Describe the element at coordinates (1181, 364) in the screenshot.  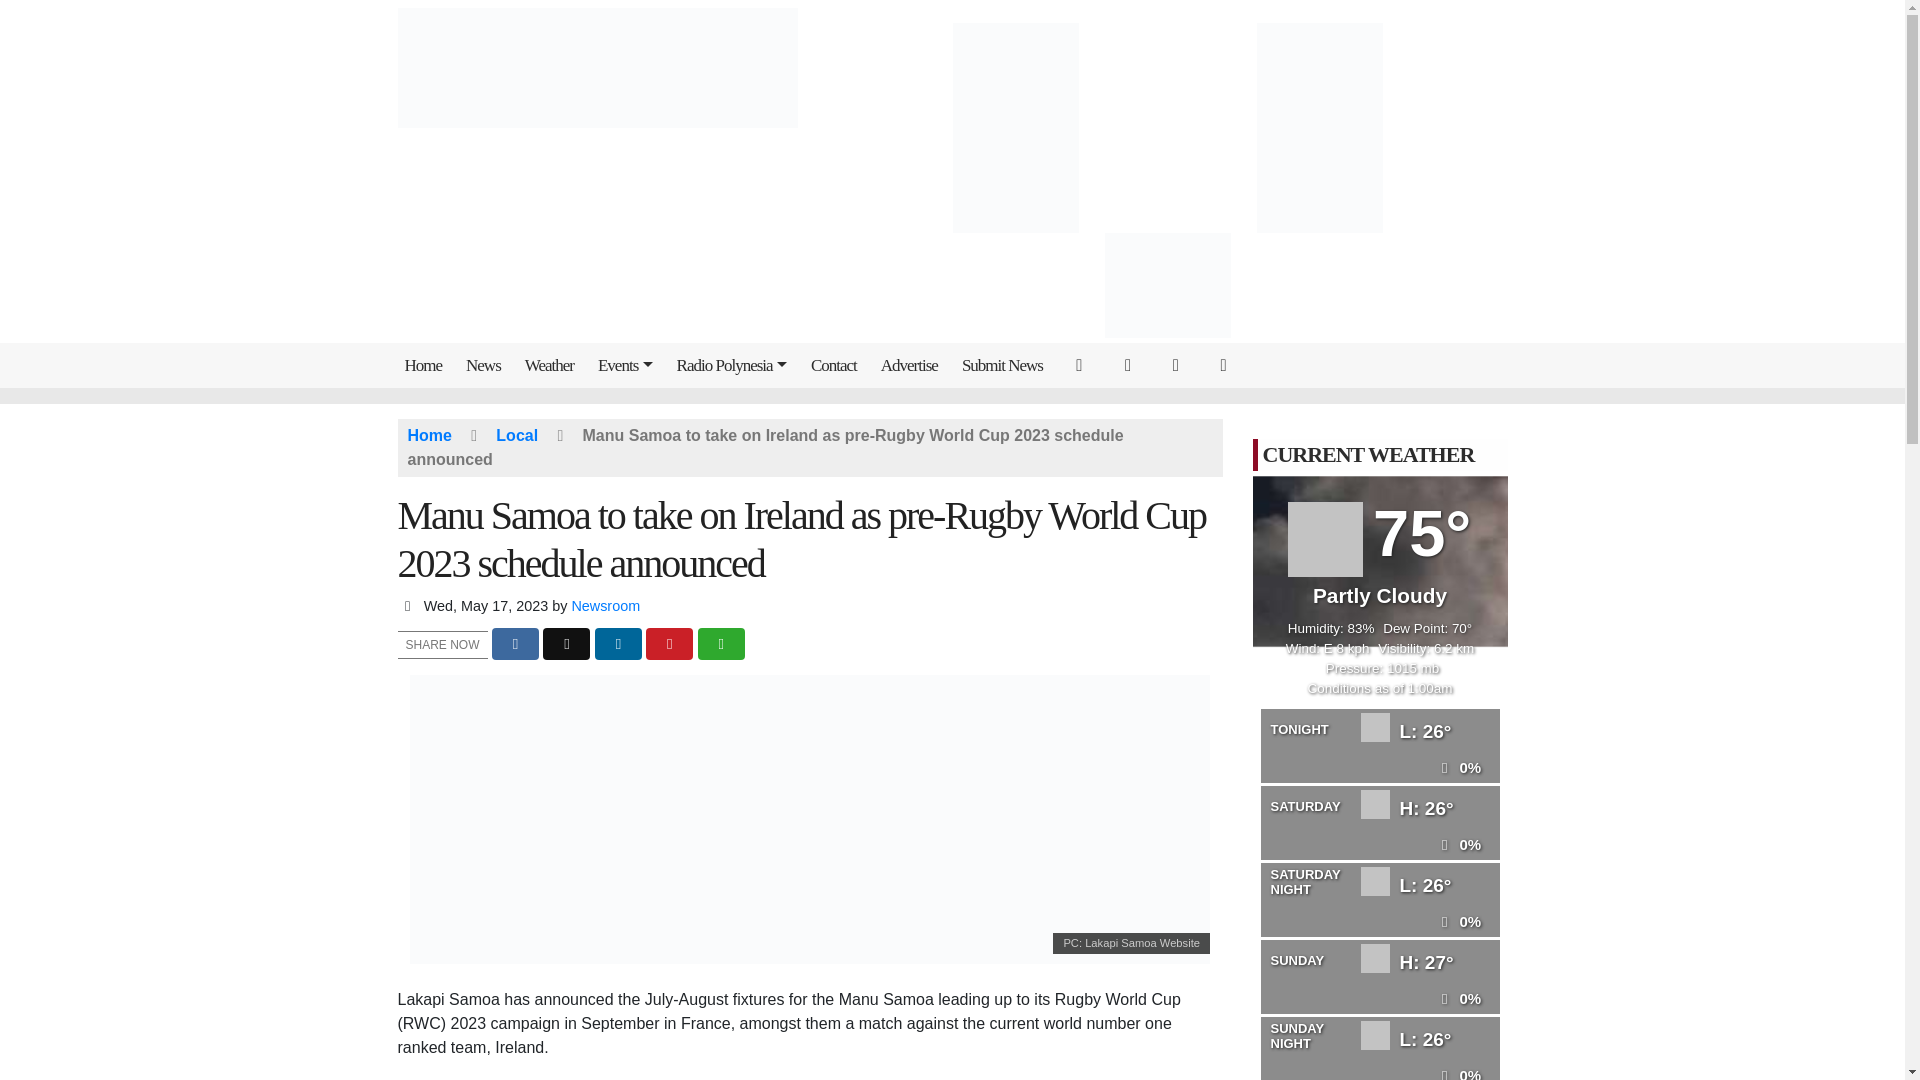
I see `Follow us on Instagram` at that location.